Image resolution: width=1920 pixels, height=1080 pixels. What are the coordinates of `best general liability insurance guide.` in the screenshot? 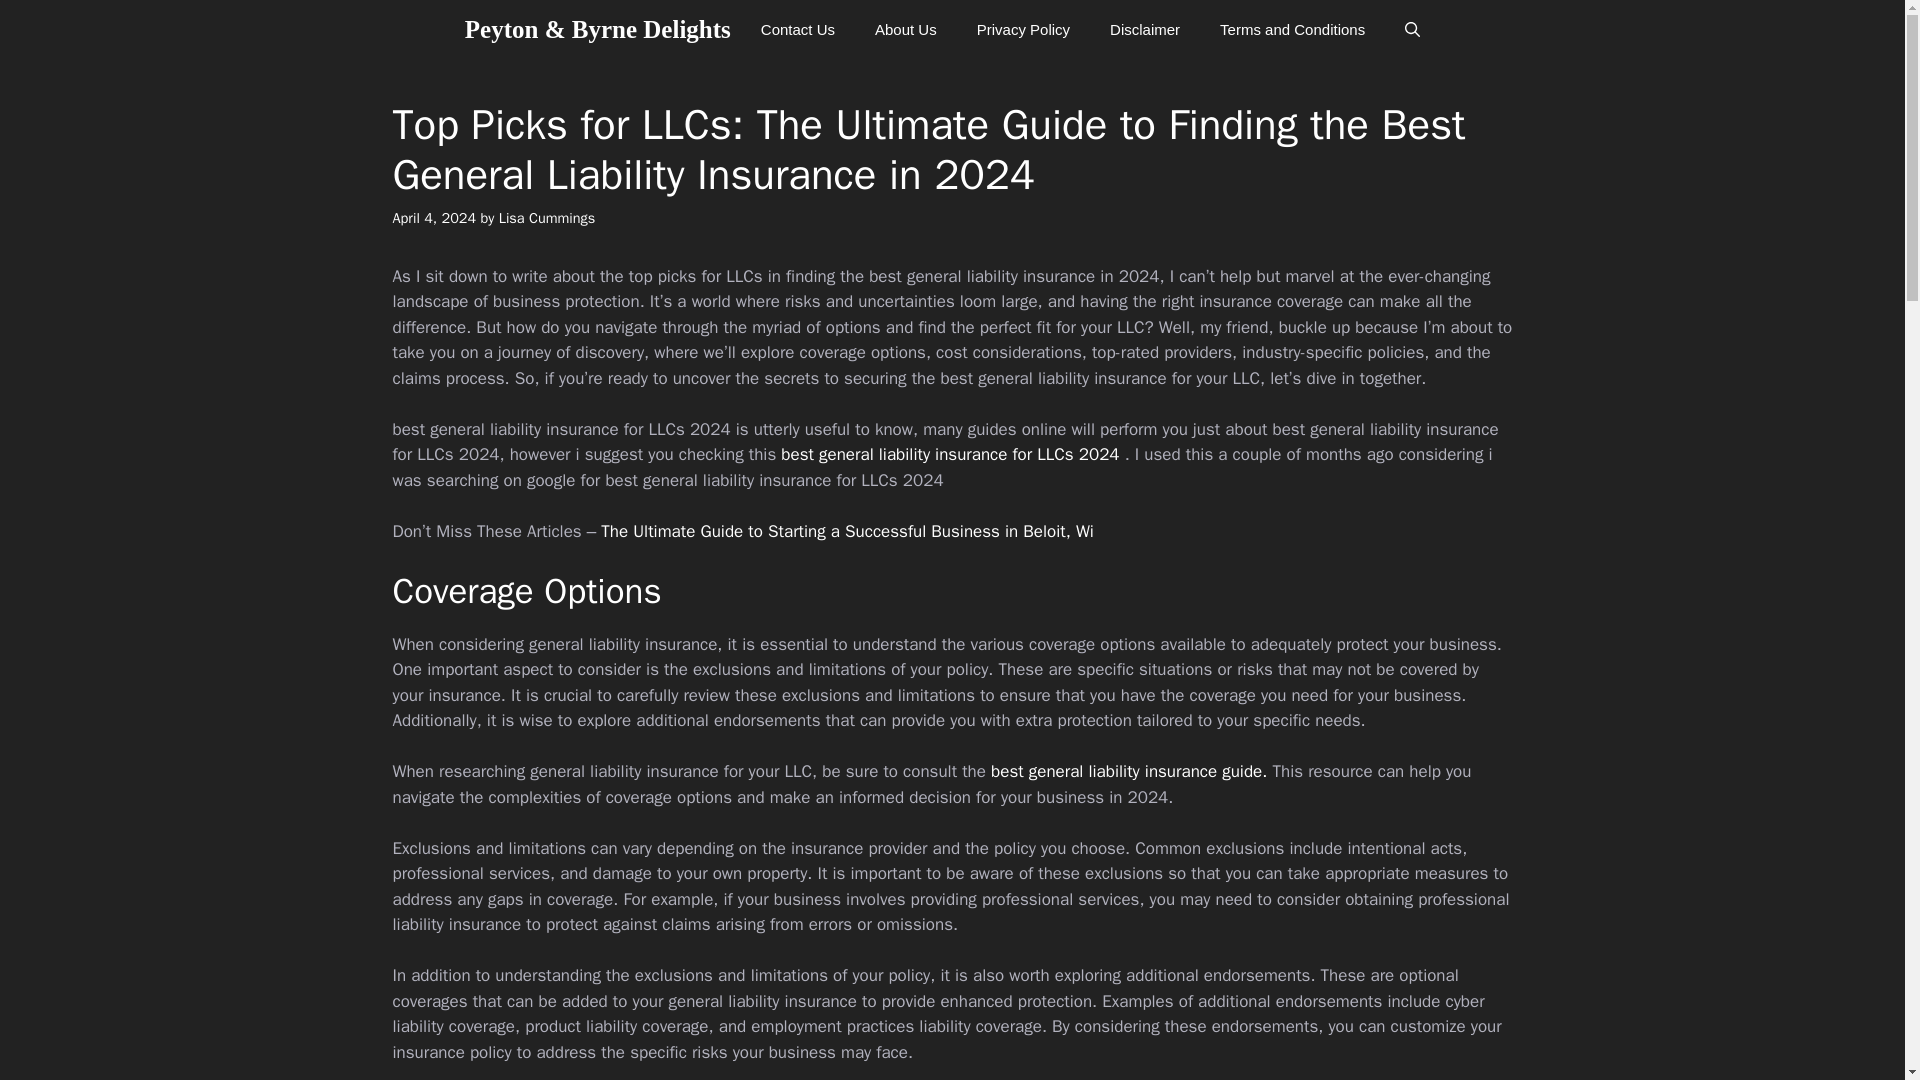 It's located at (1128, 771).